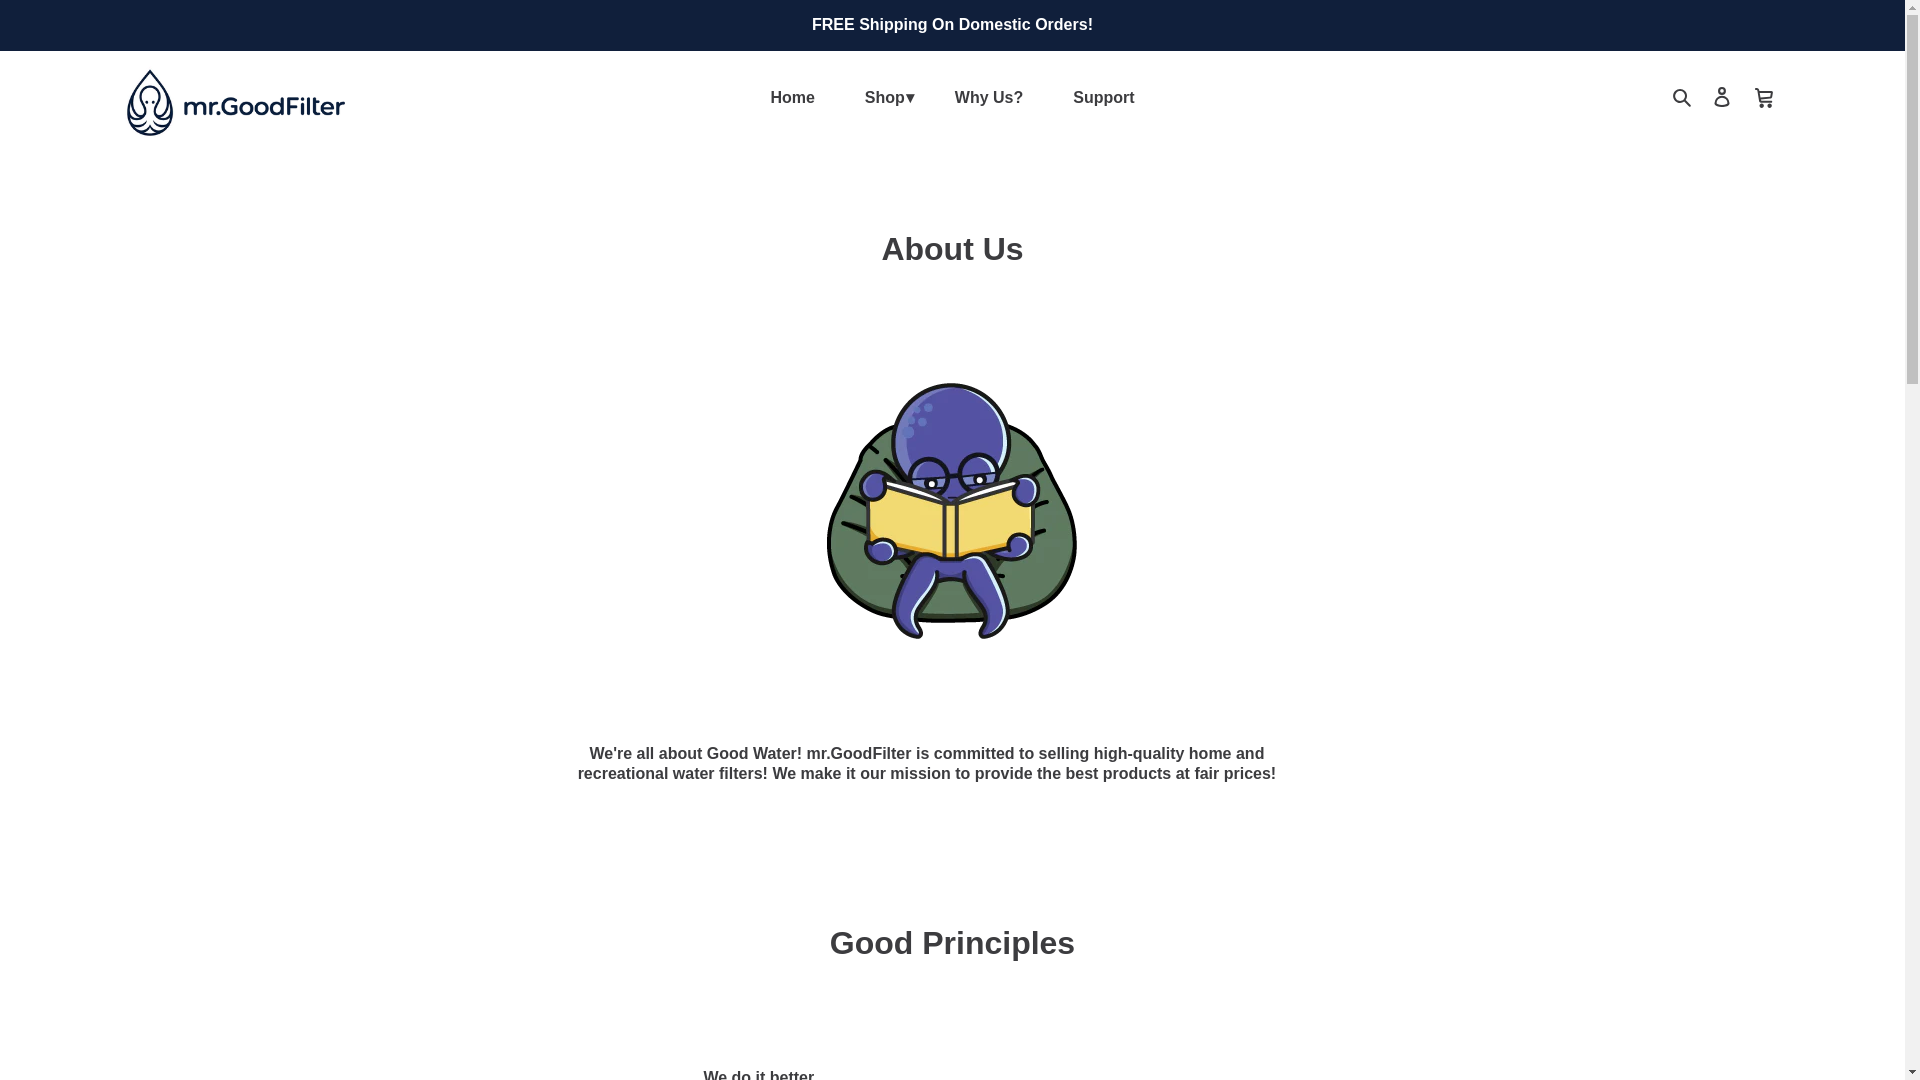  What do you see at coordinates (1104, 98) in the screenshot?
I see `Support` at bounding box center [1104, 98].